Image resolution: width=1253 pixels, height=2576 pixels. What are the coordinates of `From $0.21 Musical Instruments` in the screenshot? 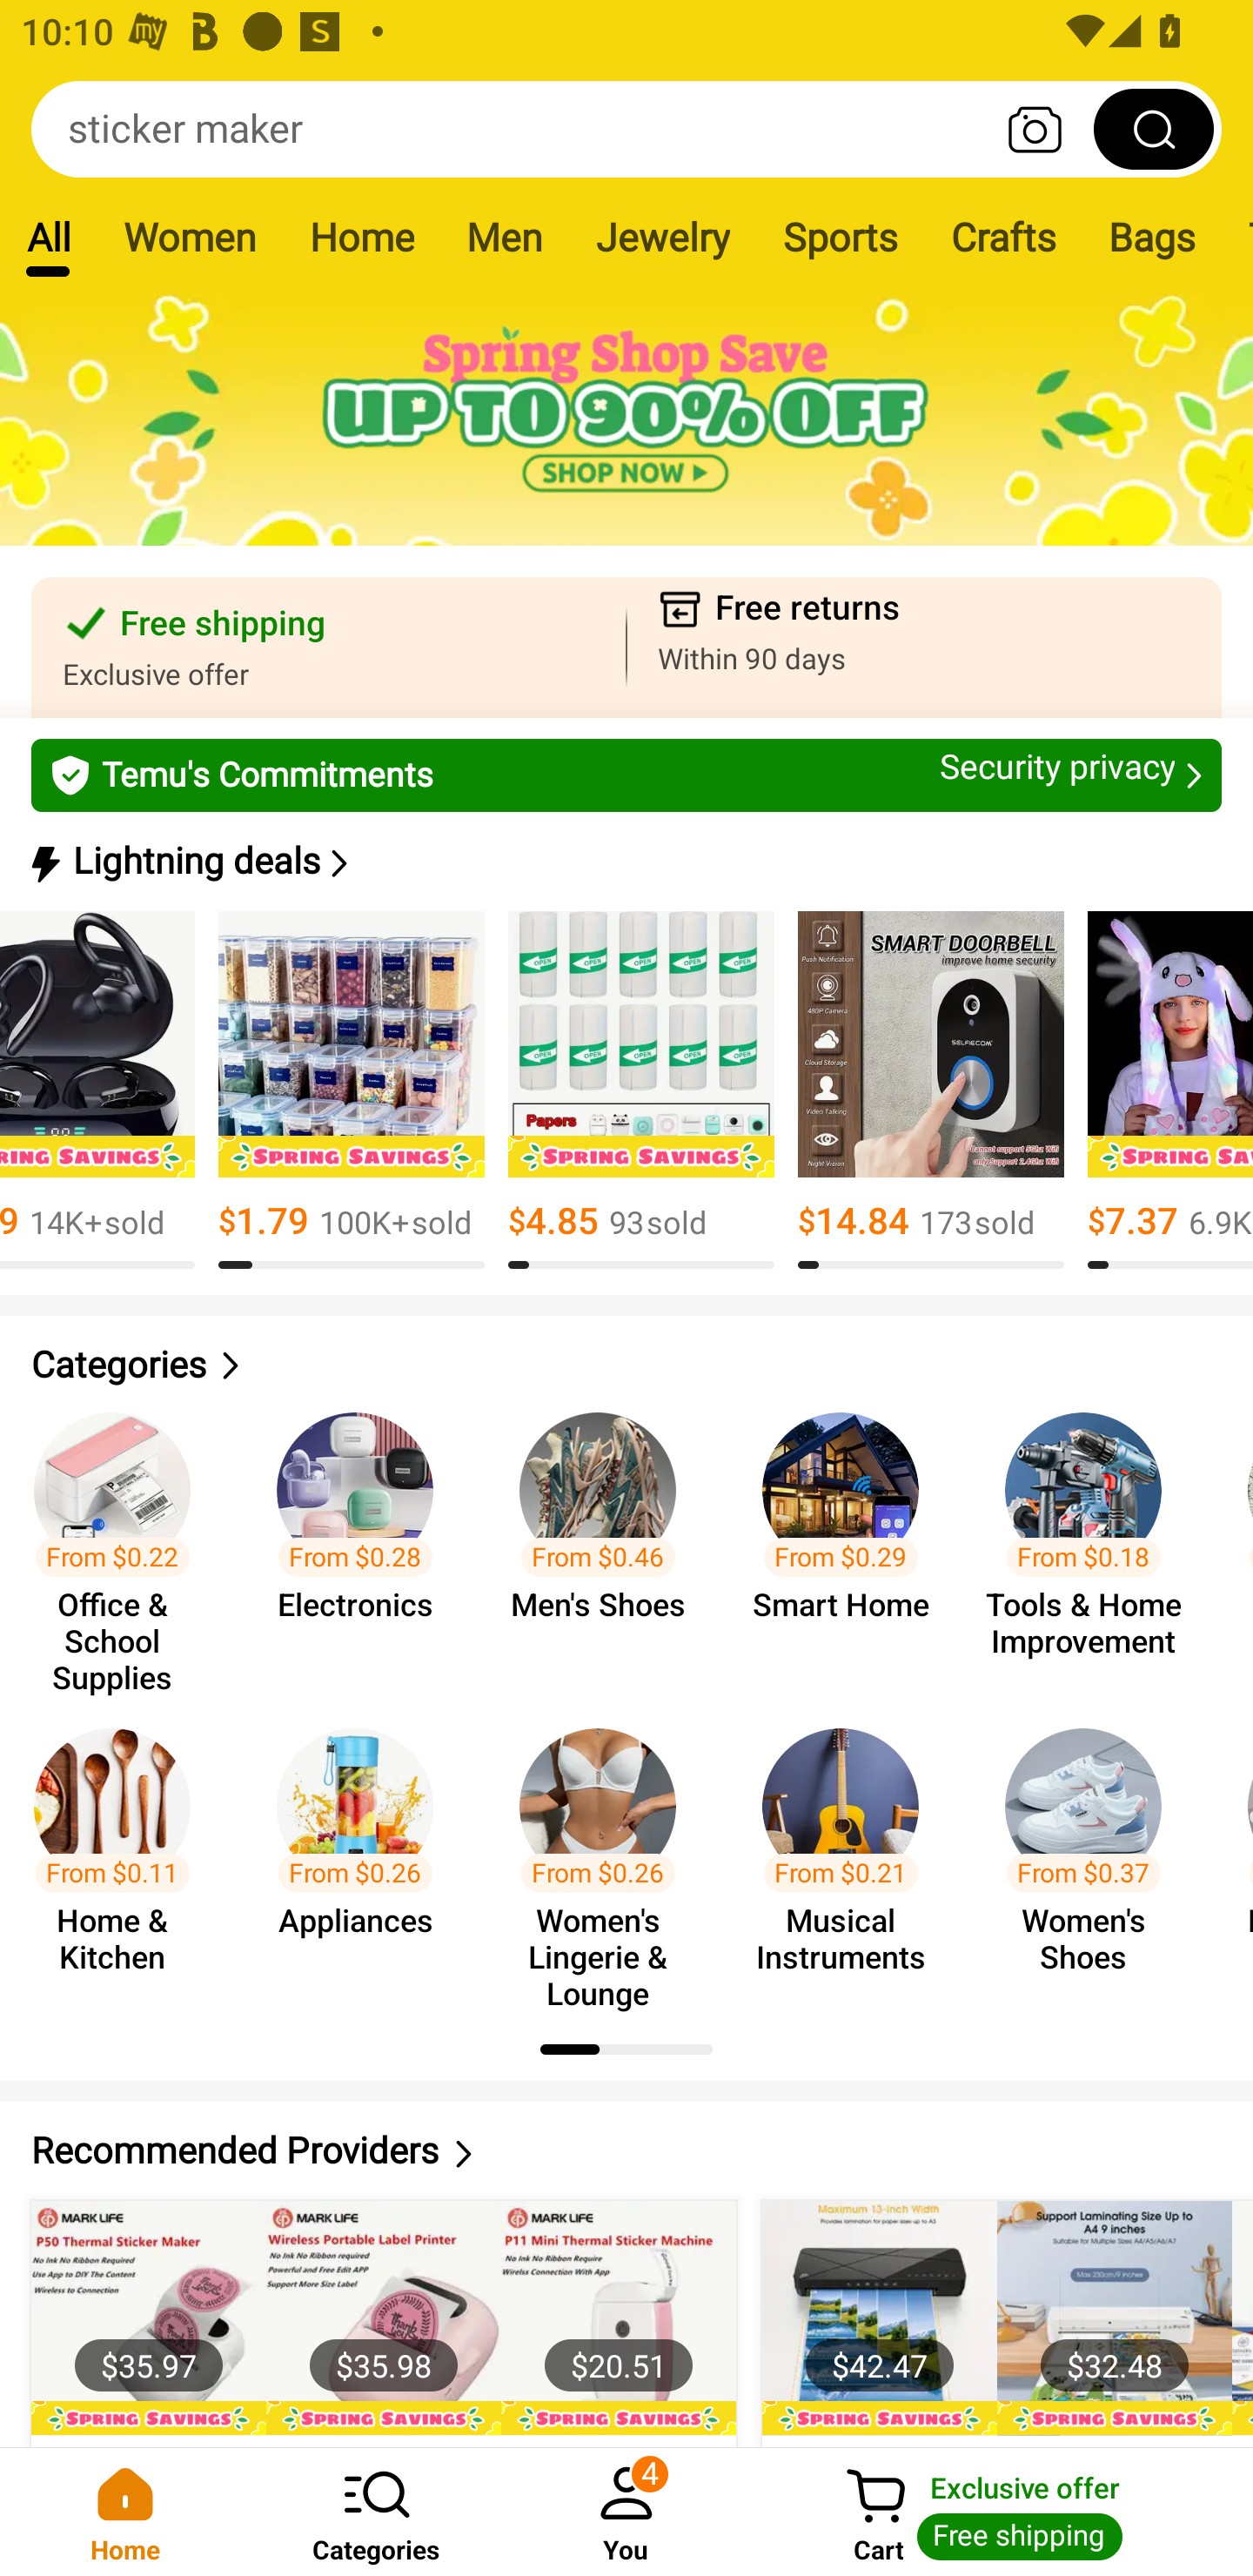 It's located at (849, 1854).